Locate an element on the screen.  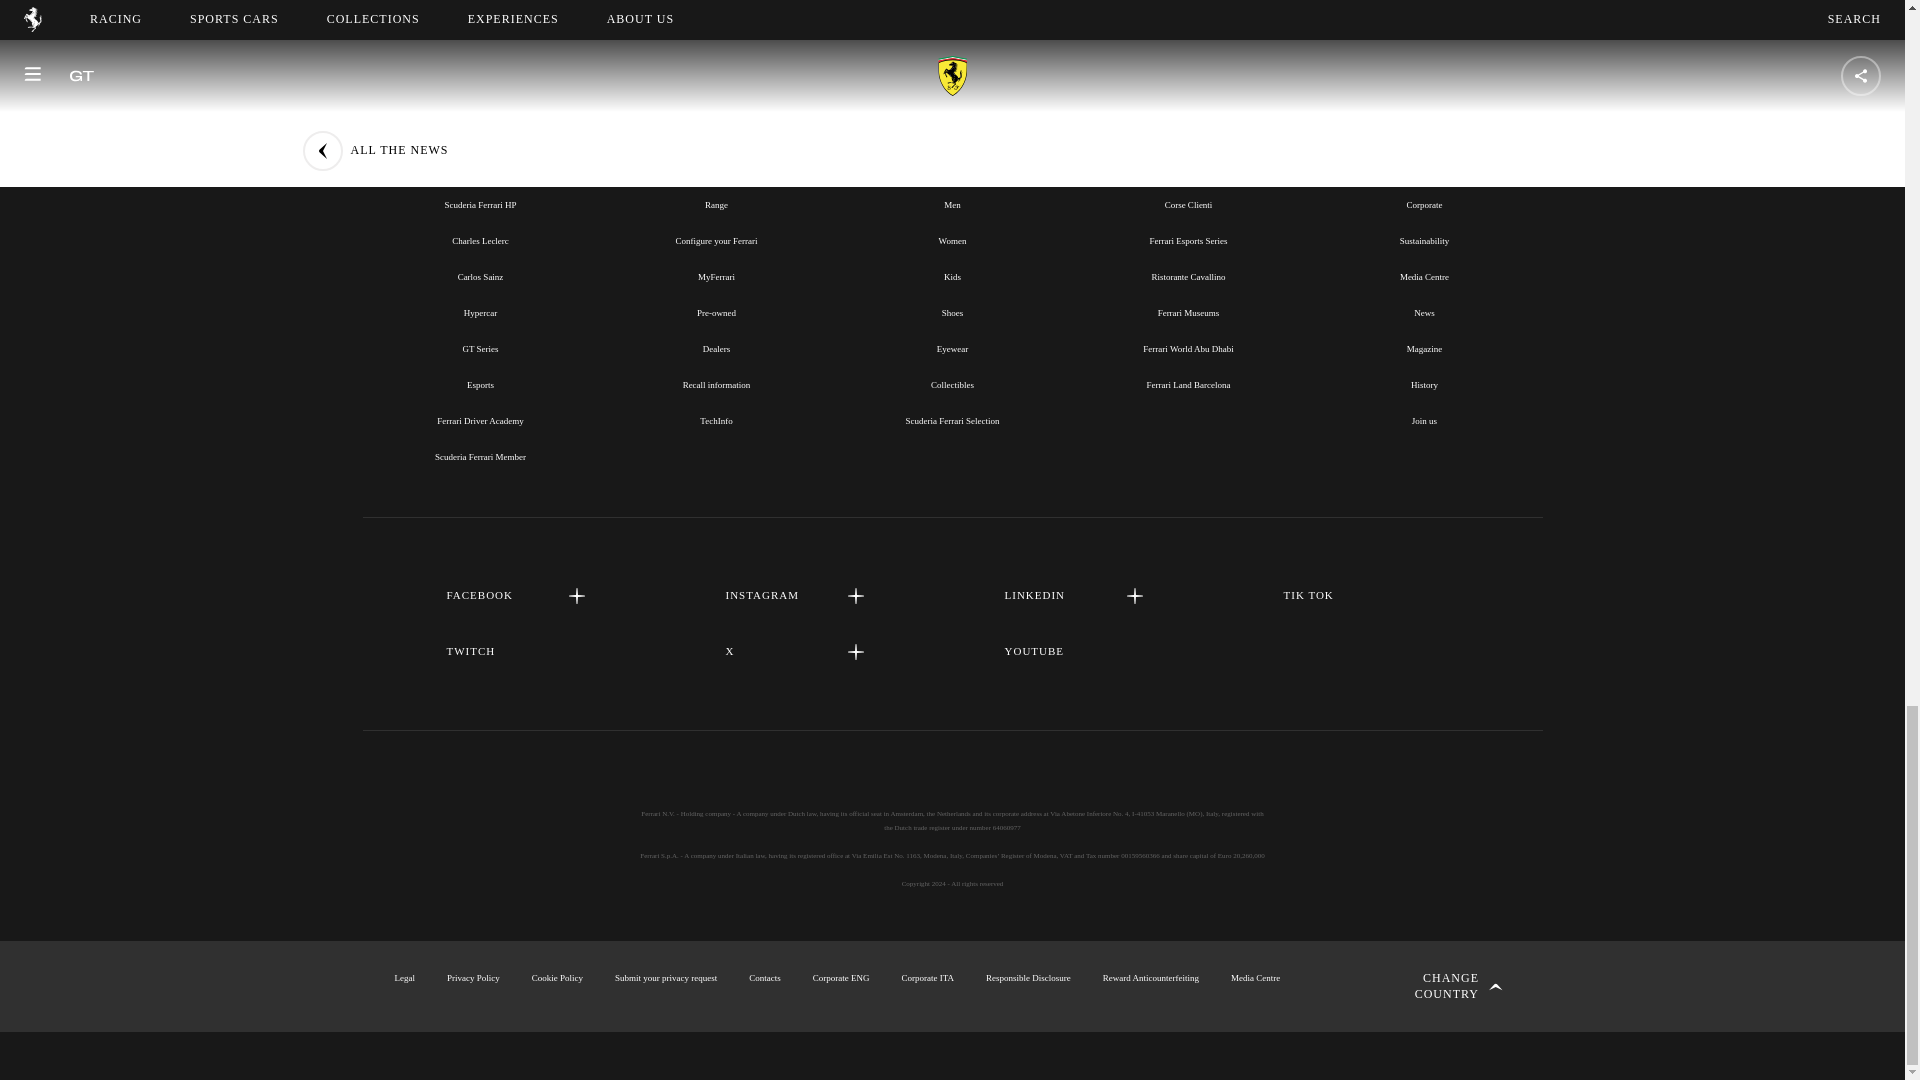
Recall information is located at coordinates (716, 384).